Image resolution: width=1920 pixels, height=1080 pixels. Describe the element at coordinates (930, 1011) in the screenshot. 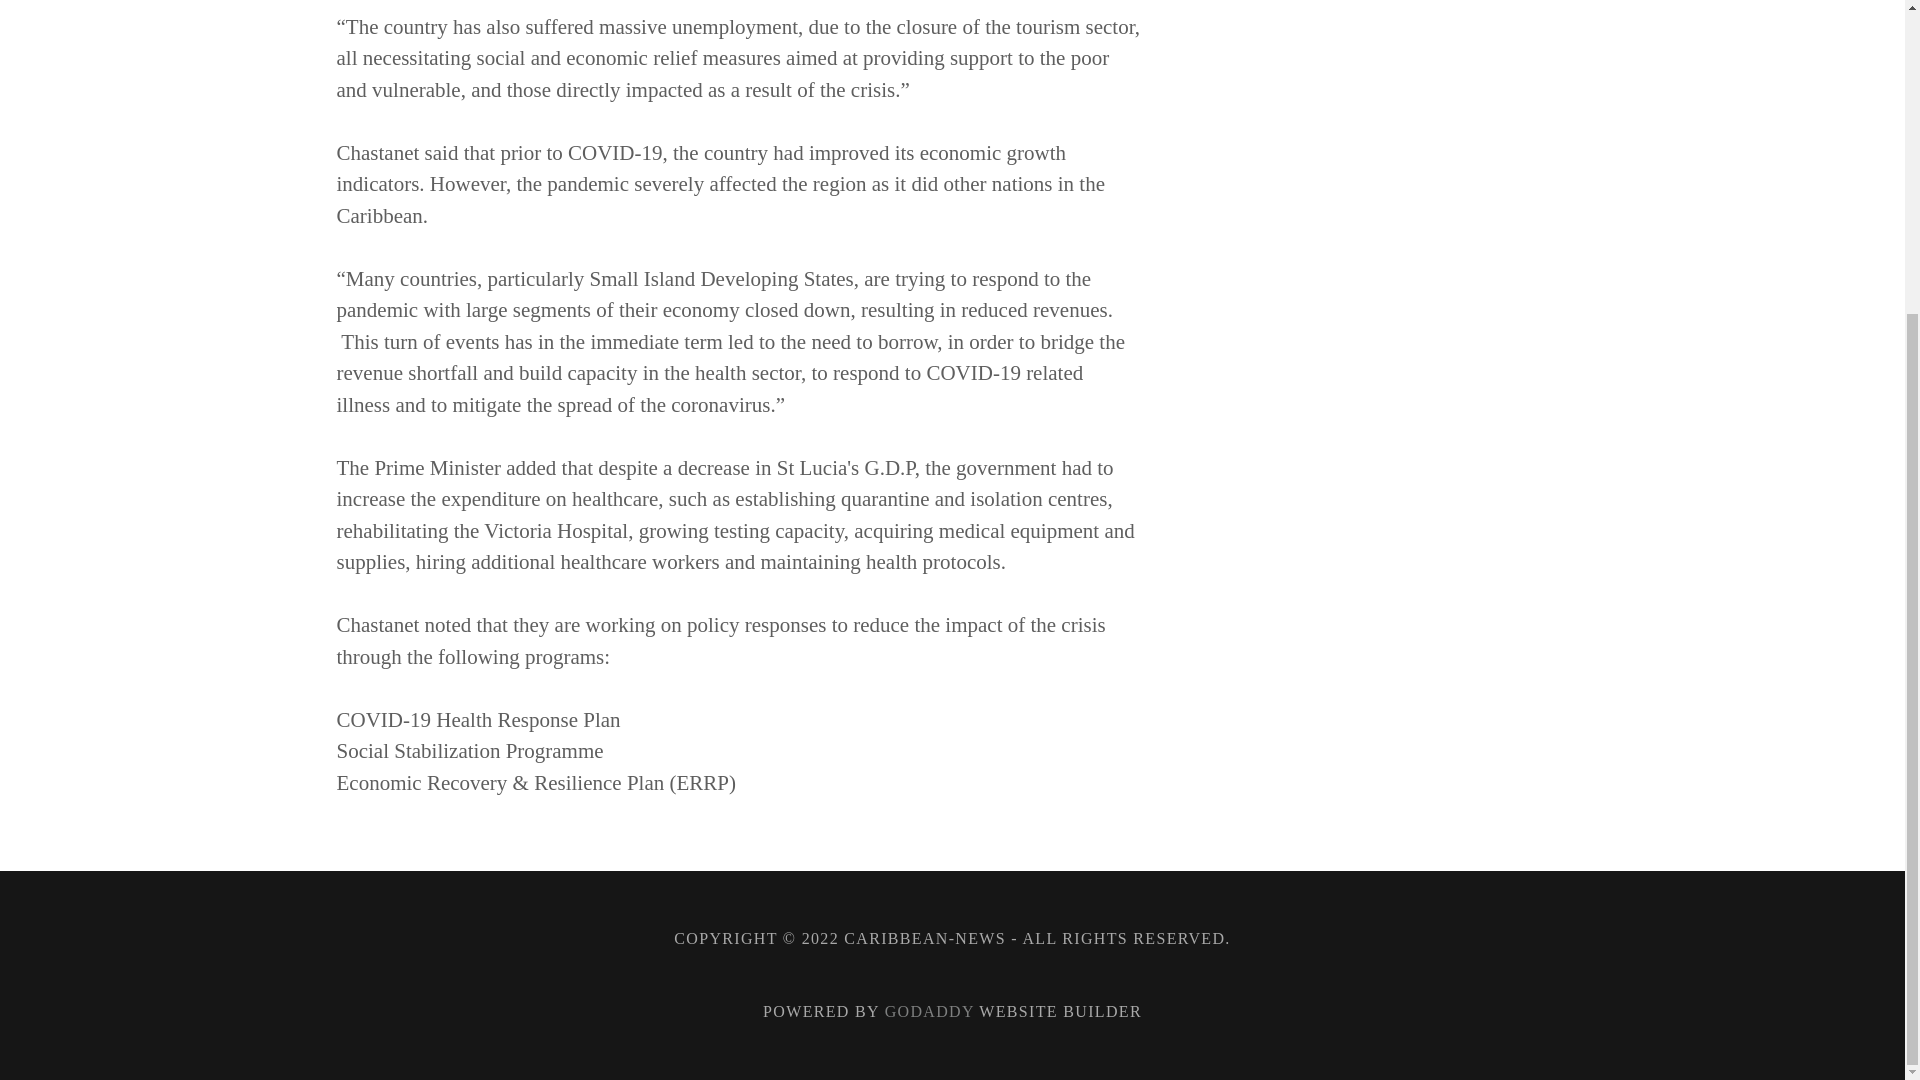

I see `GODADDY` at that location.